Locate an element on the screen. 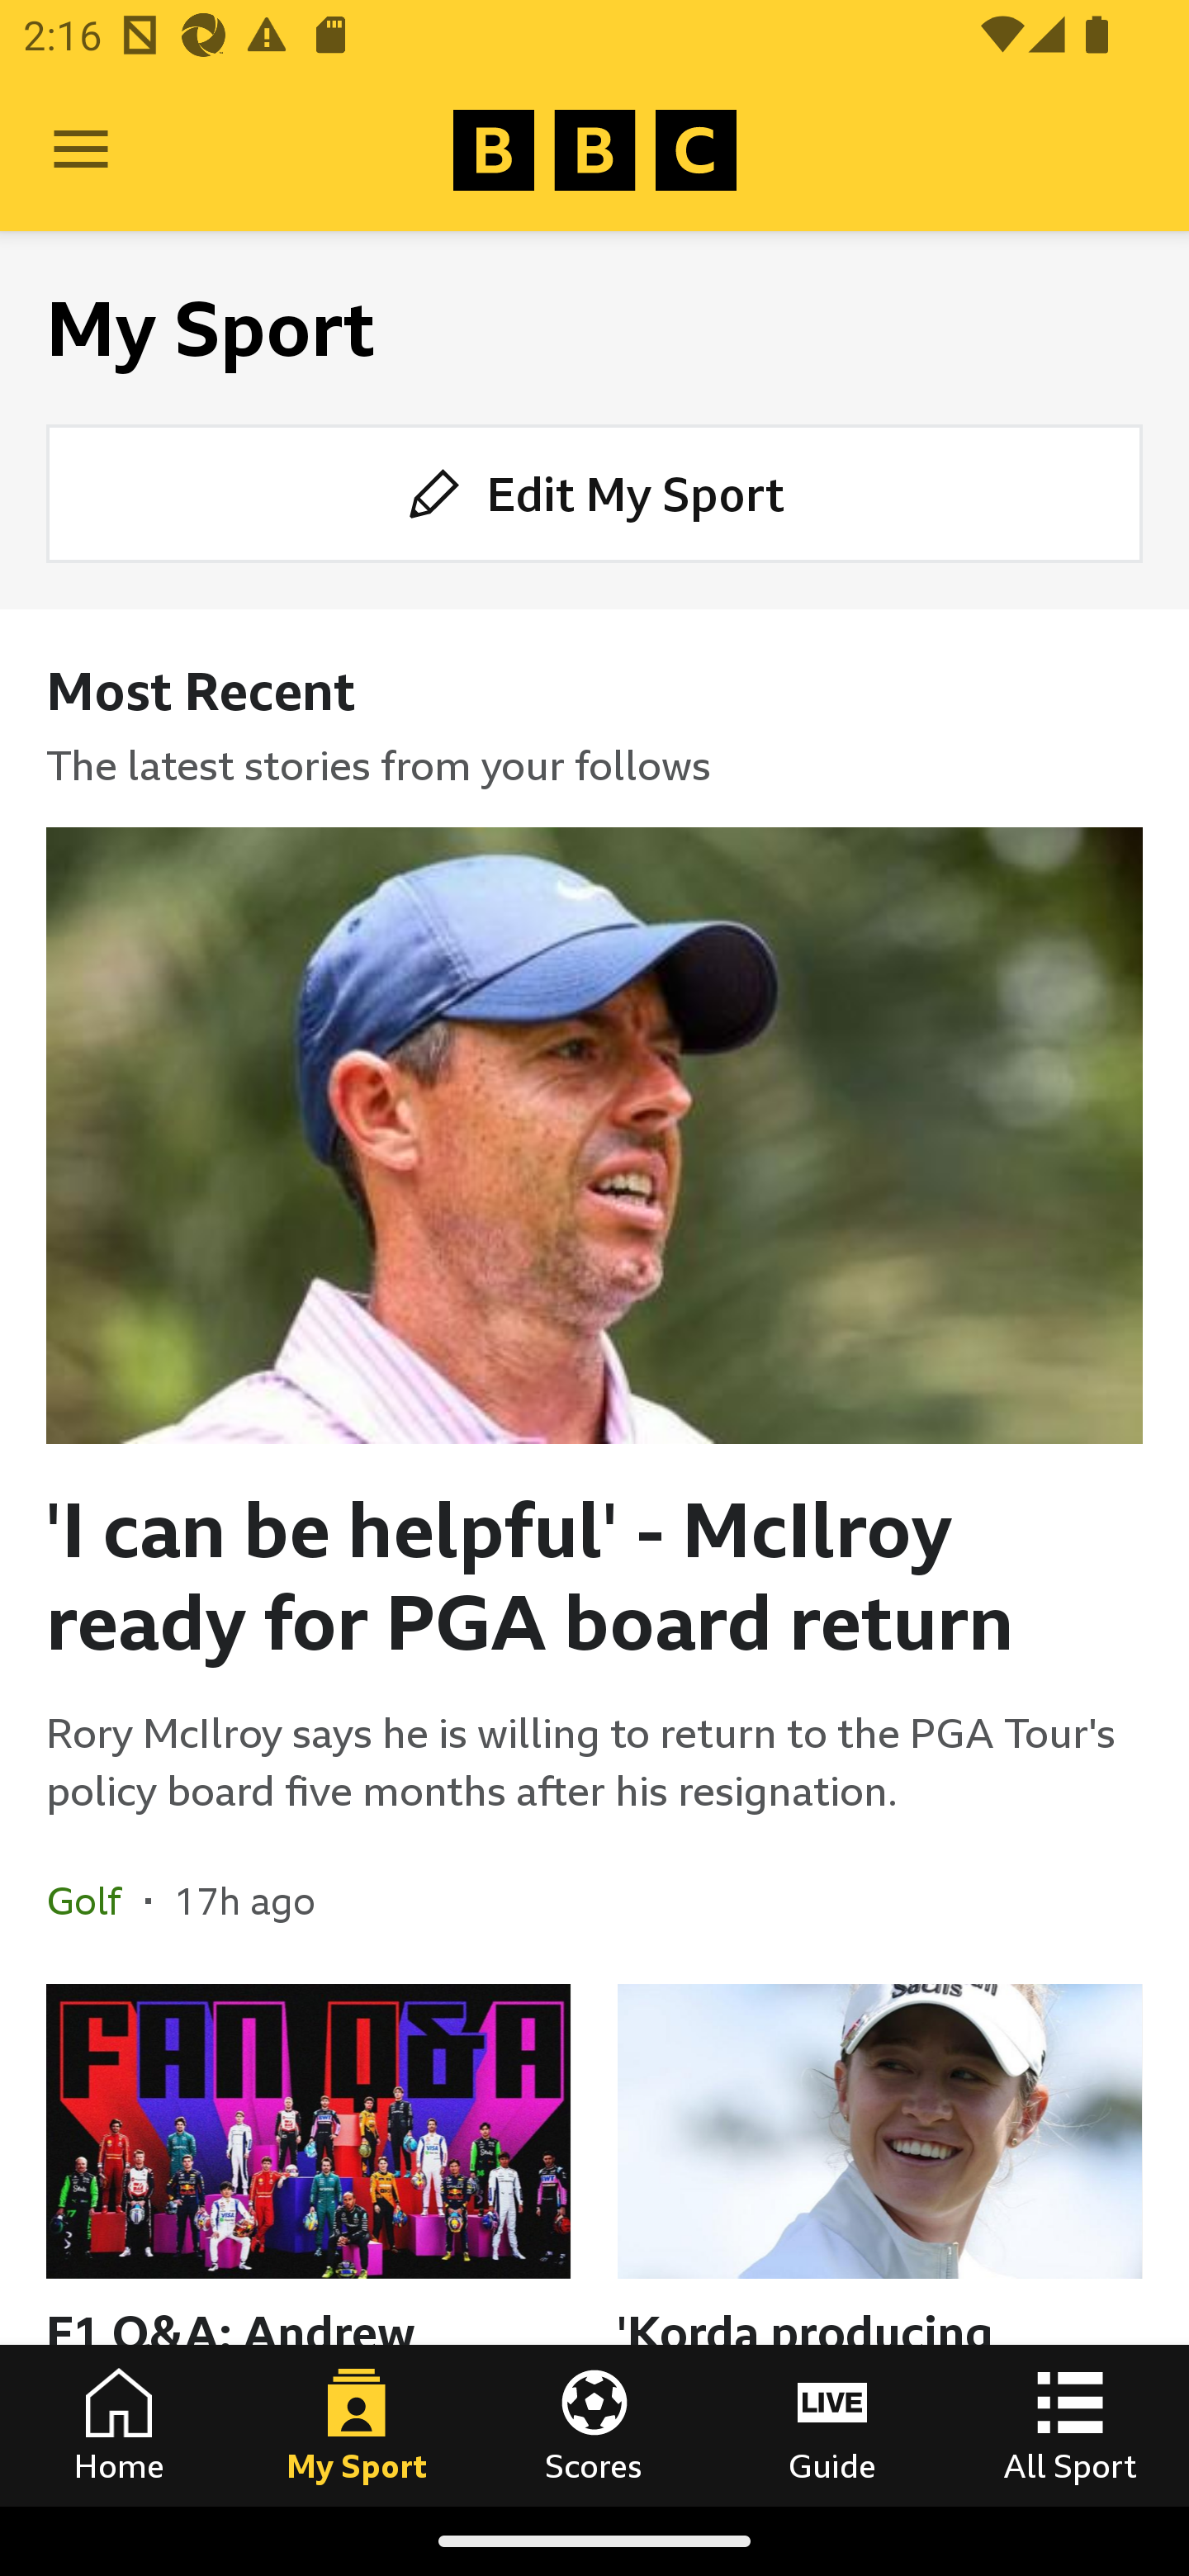 Image resolution: width=1189 pixels, height=2576 pixels. Scores is located at coordinates (594, 2425).